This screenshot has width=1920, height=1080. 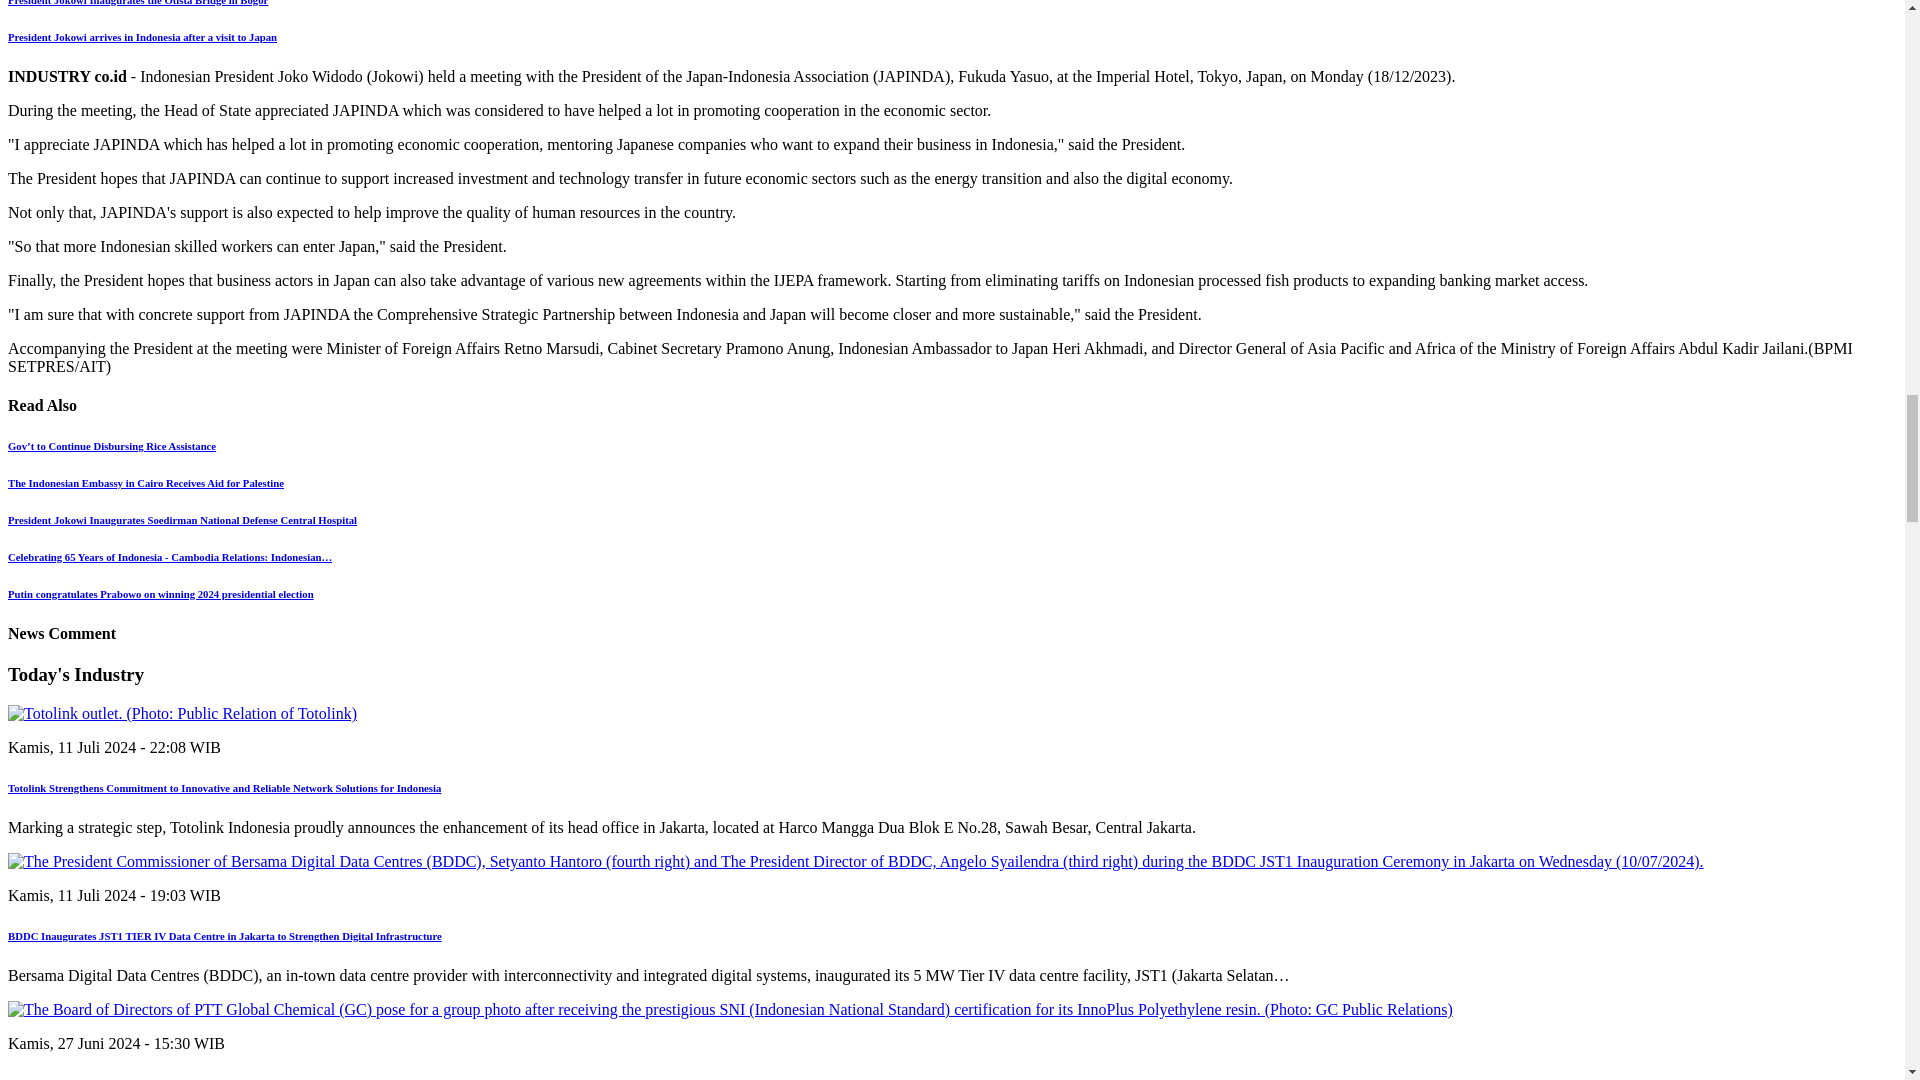 What do you see at coordinates (138, 3) in the screenshot?
I see `President Jokowi Inaugurates the Otista Bridge in Bogor` at bounding box center [138, 3].